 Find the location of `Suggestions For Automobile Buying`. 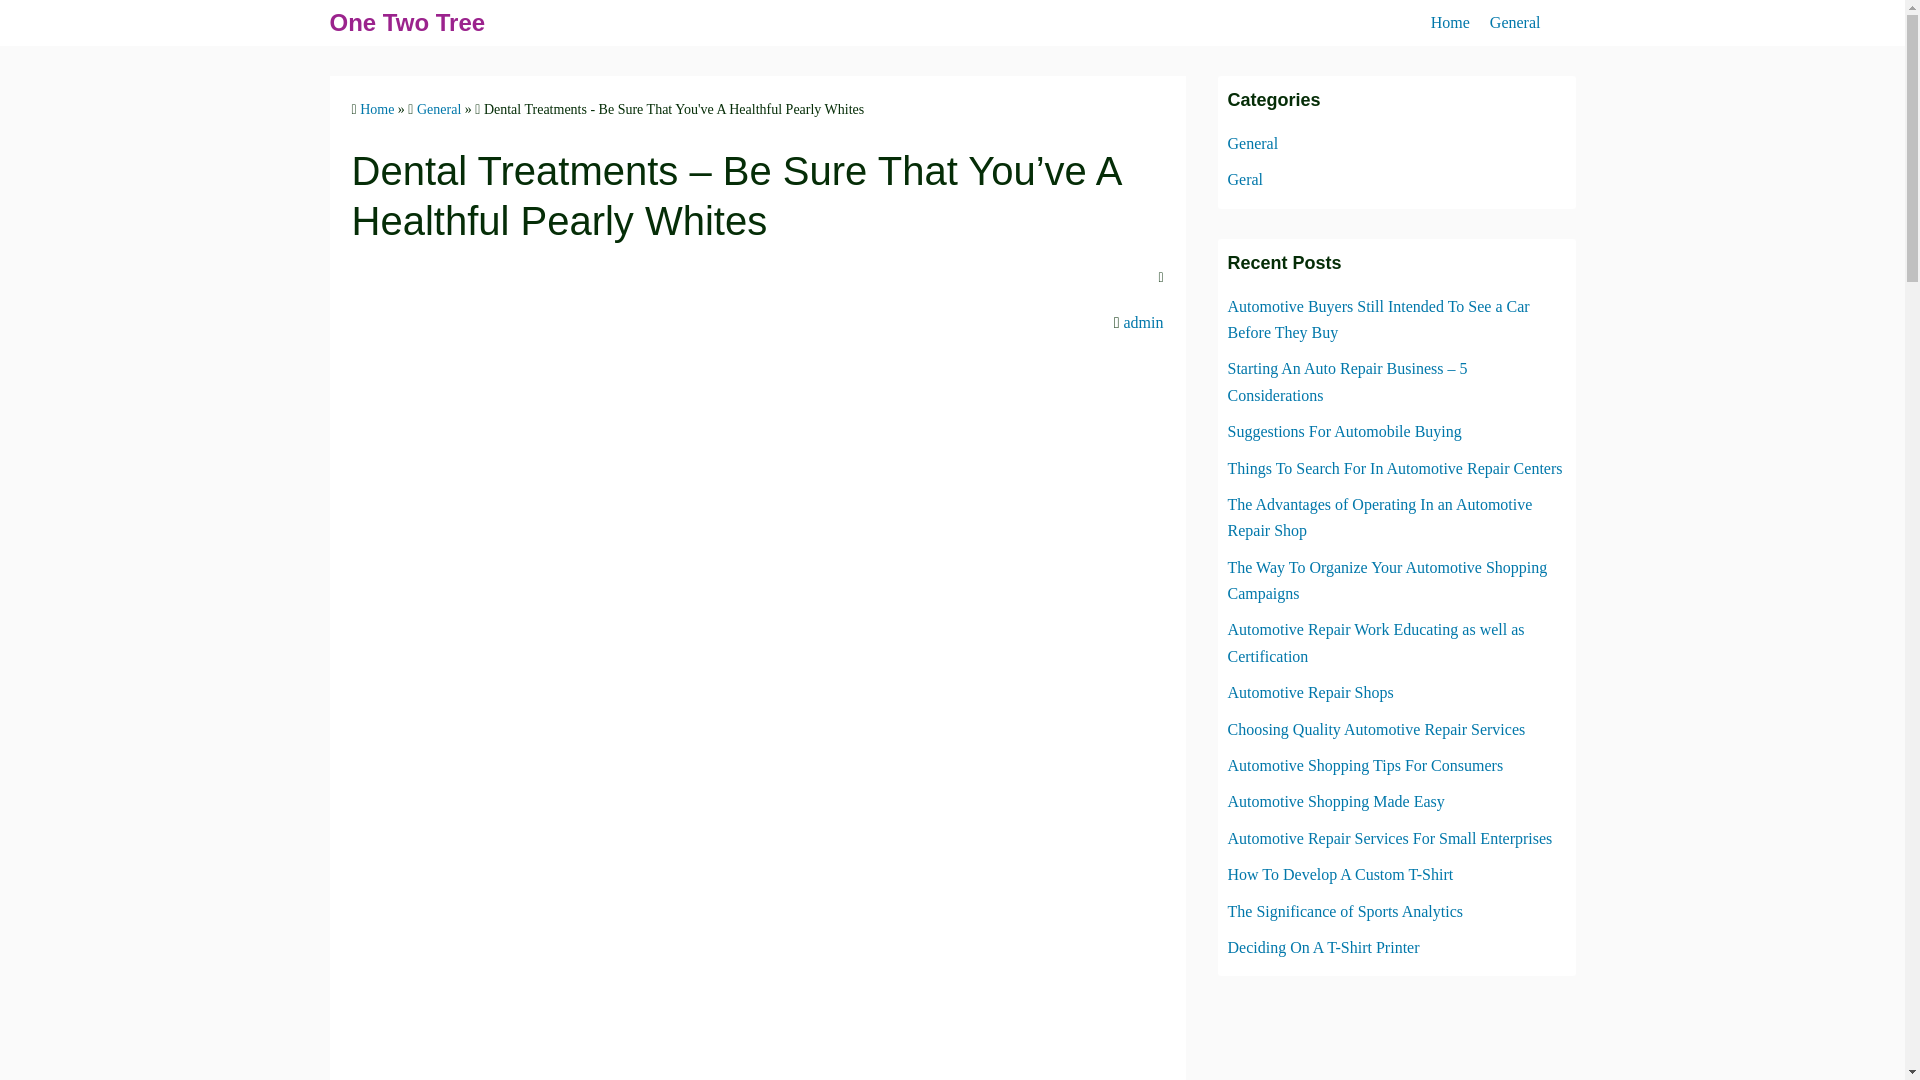

Suggestions For Automobile Buying is located at coordinates (1344, 431).